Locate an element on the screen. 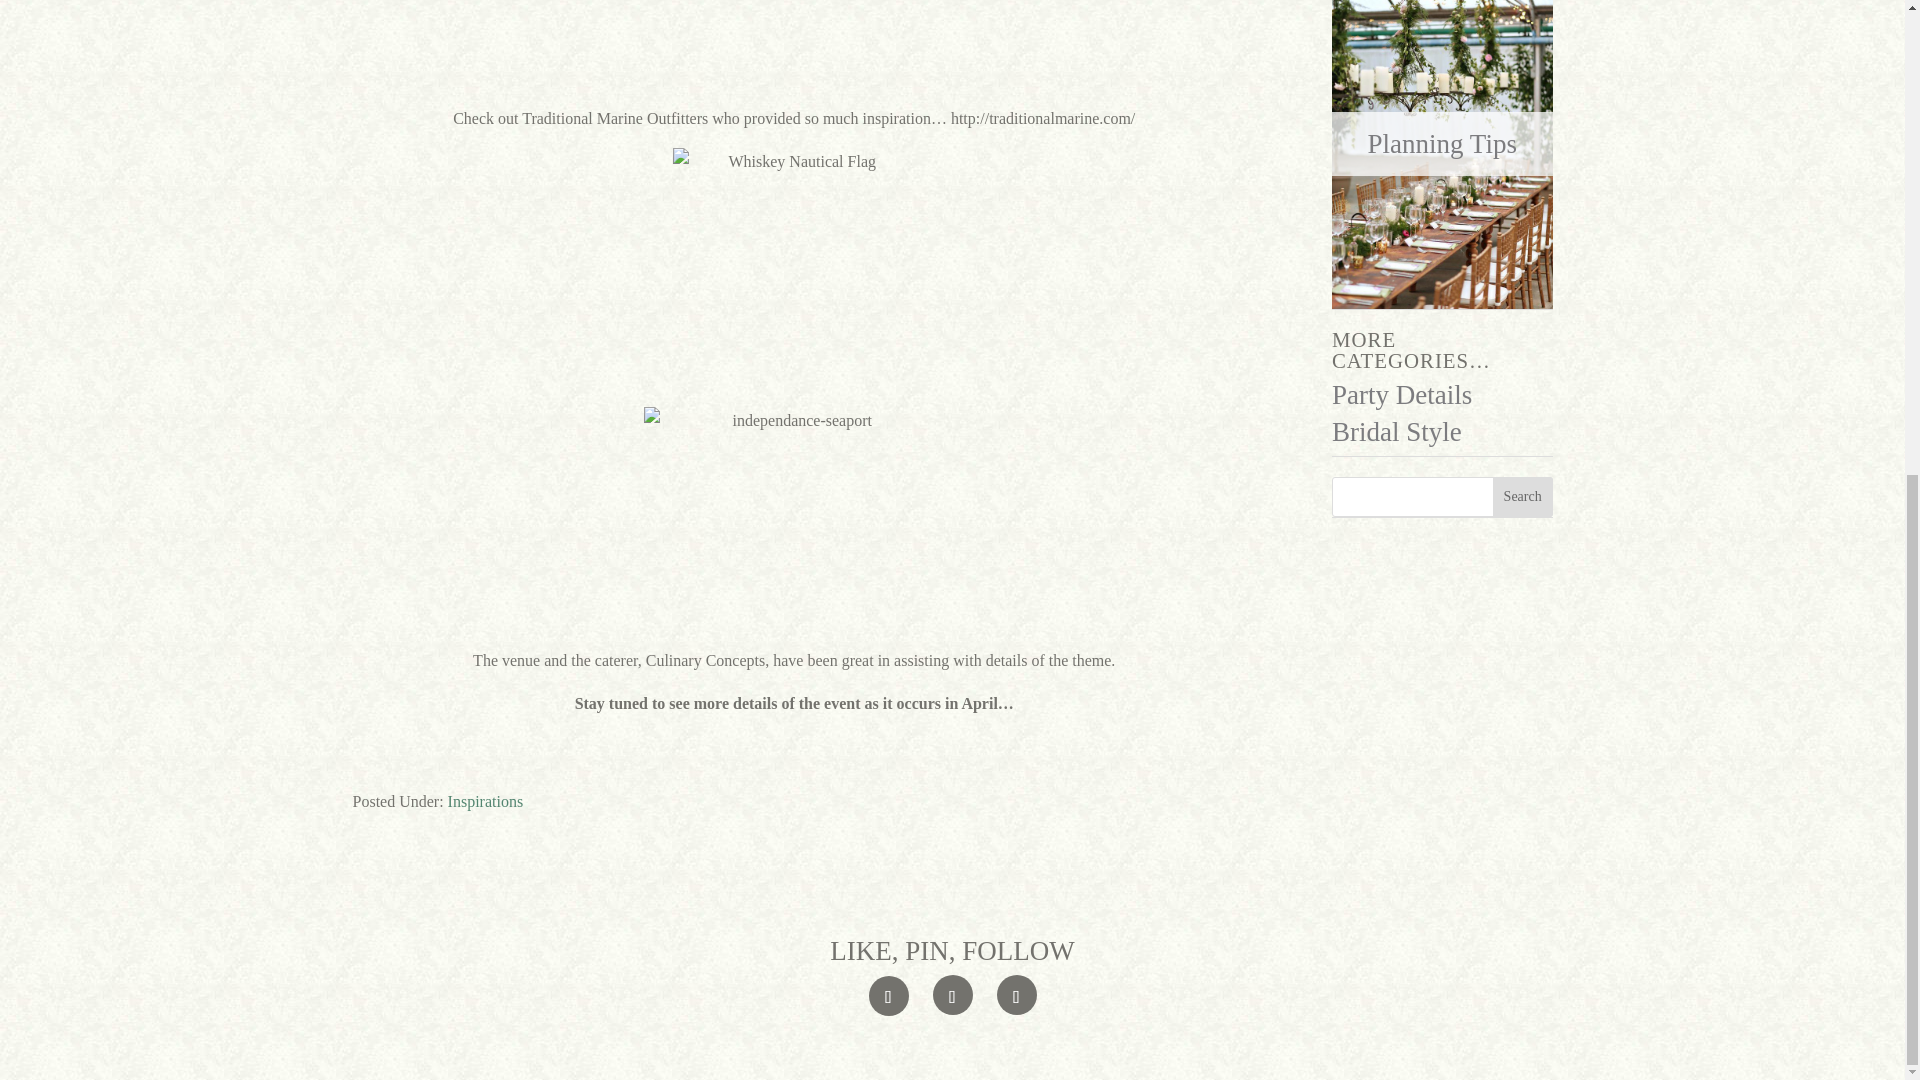 This screenshot has width=1920, height=1080. Inspirations is located at coordinates (486, 801).